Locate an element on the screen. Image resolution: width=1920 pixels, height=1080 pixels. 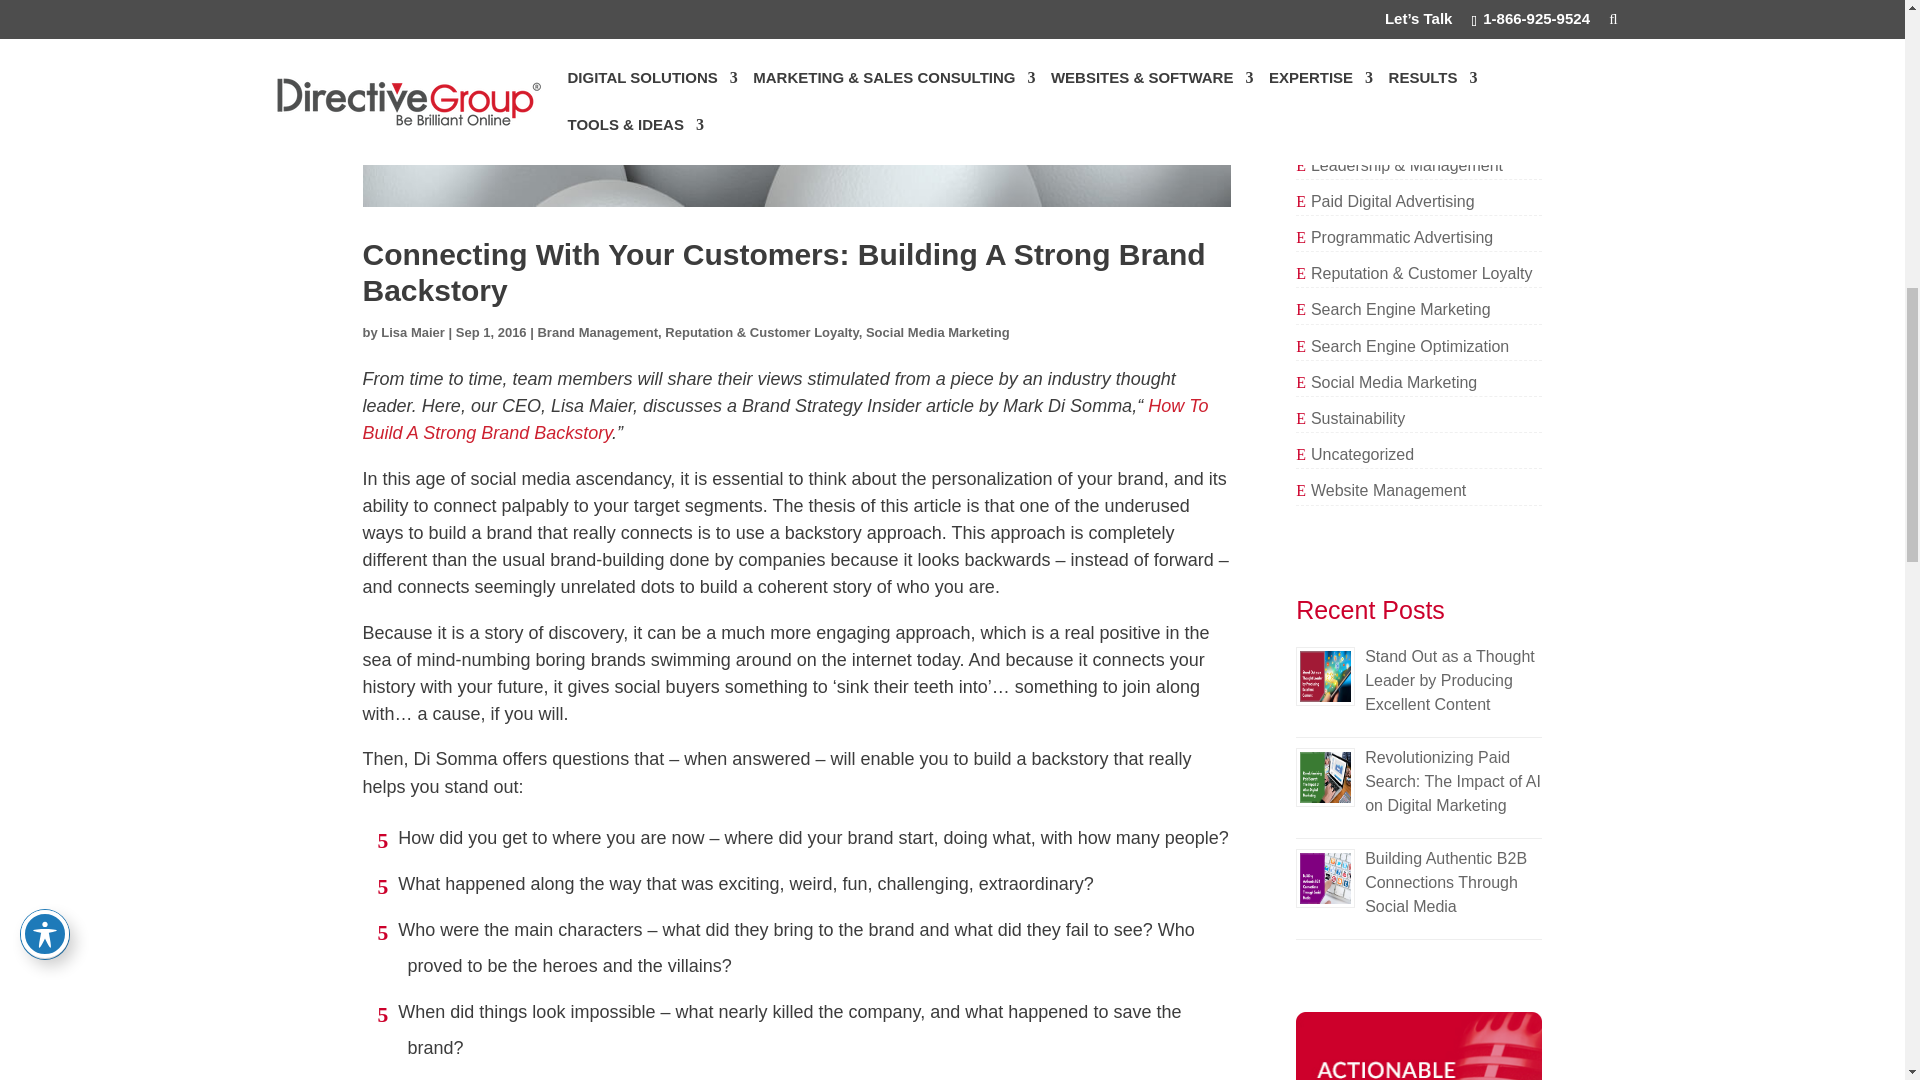
Posts by Lisa Maier is located at coordinates (412, 332).